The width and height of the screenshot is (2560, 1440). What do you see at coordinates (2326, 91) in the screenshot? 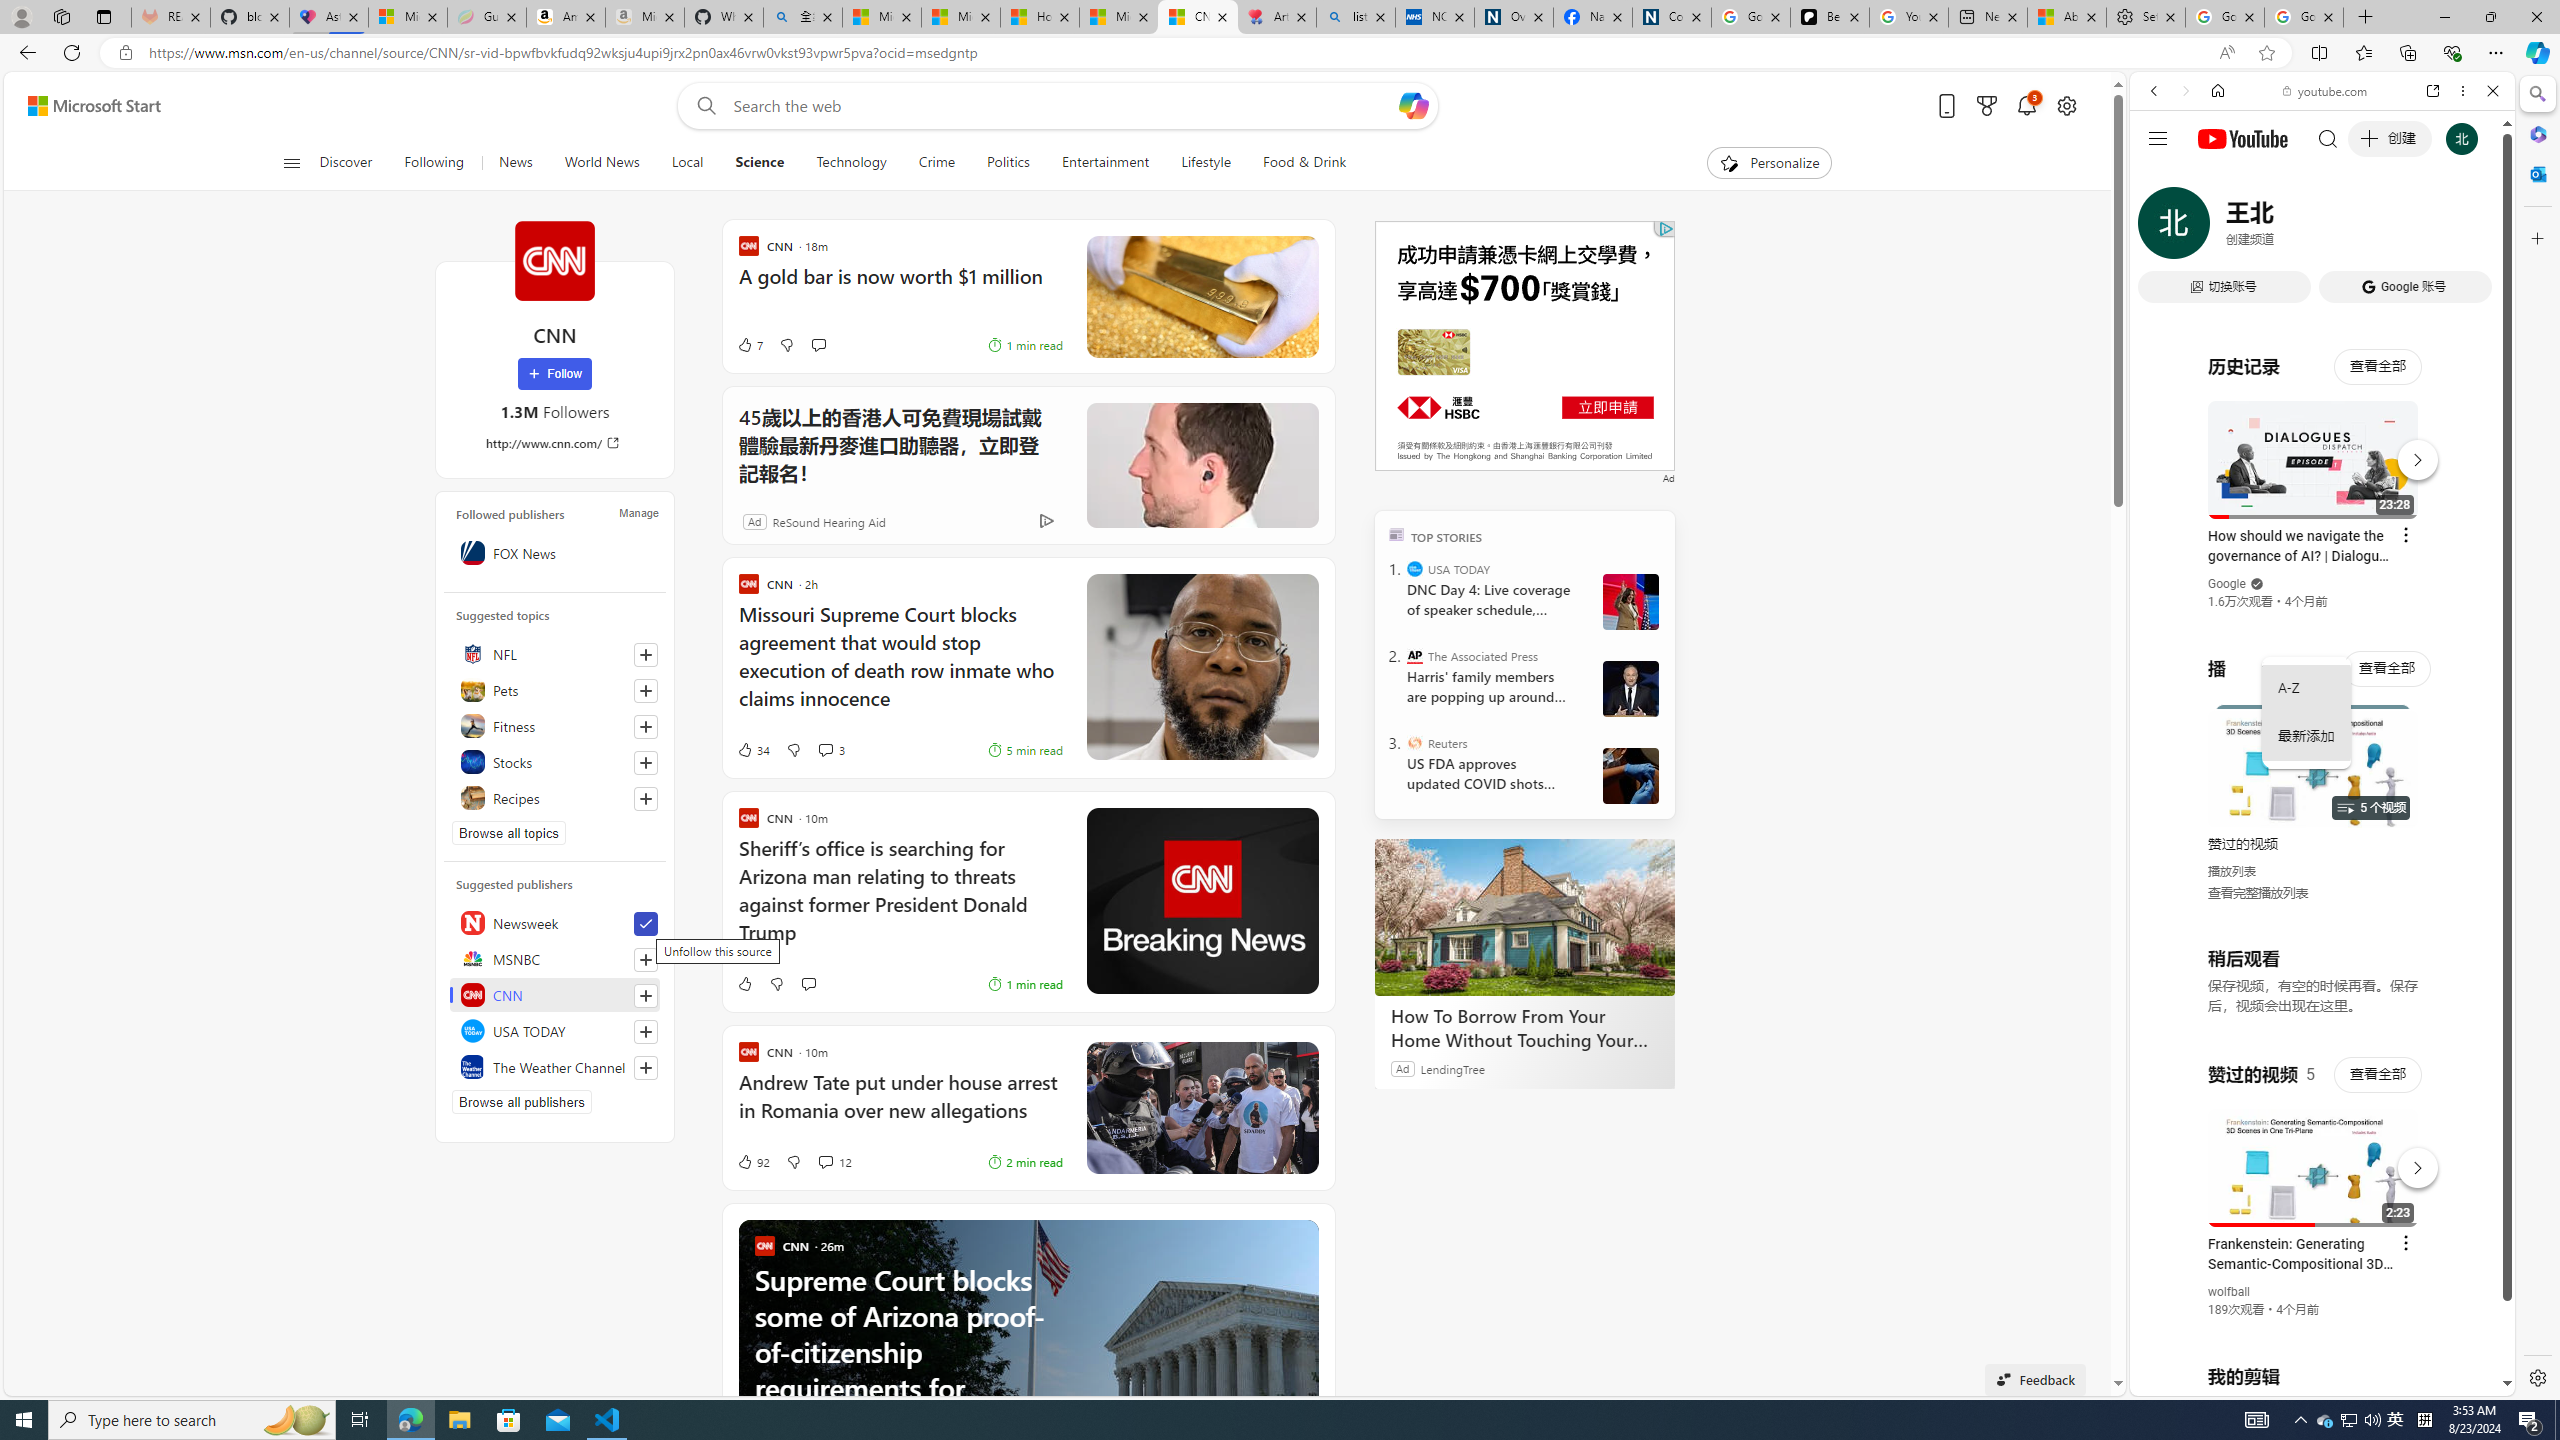
I see `youtube.com` at bounding box center [2326, 91].